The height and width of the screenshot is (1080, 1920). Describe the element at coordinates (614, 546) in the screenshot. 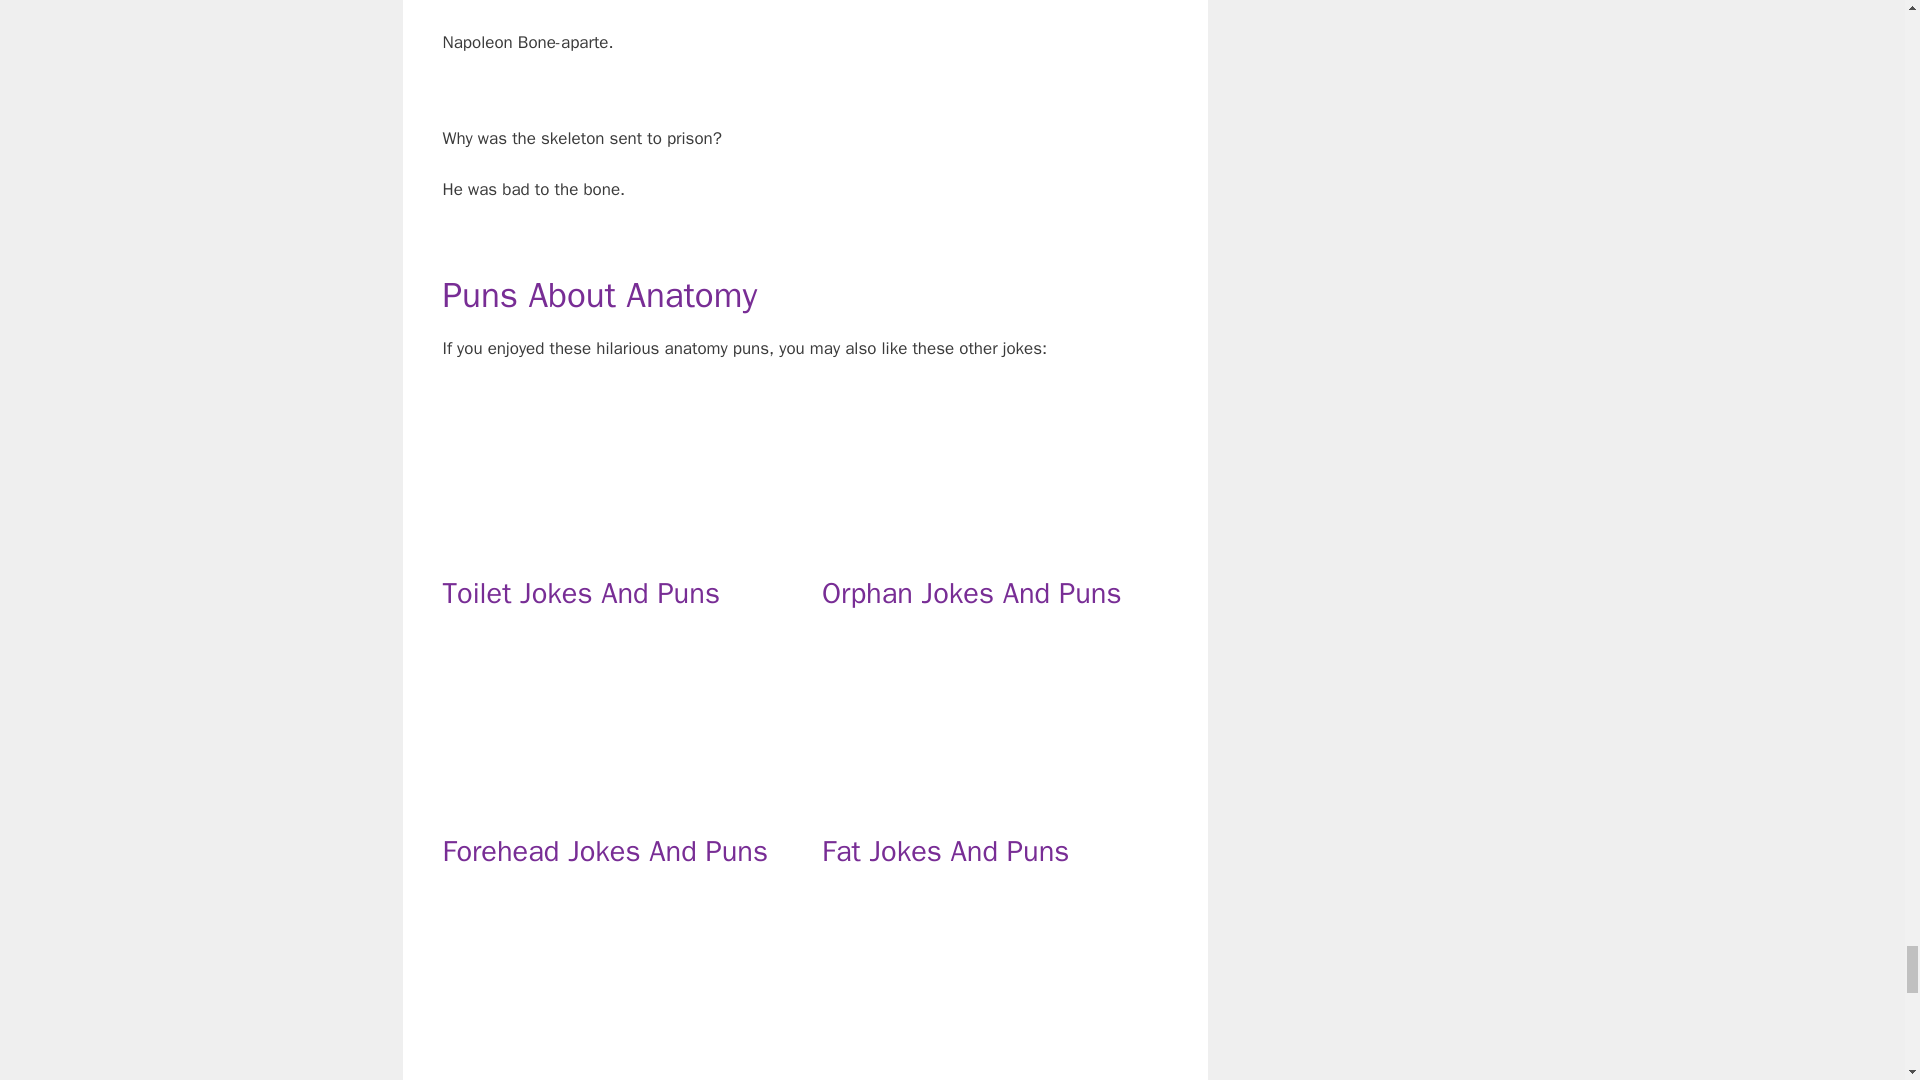

I see `Toilet Jokes And Puns` at that location.